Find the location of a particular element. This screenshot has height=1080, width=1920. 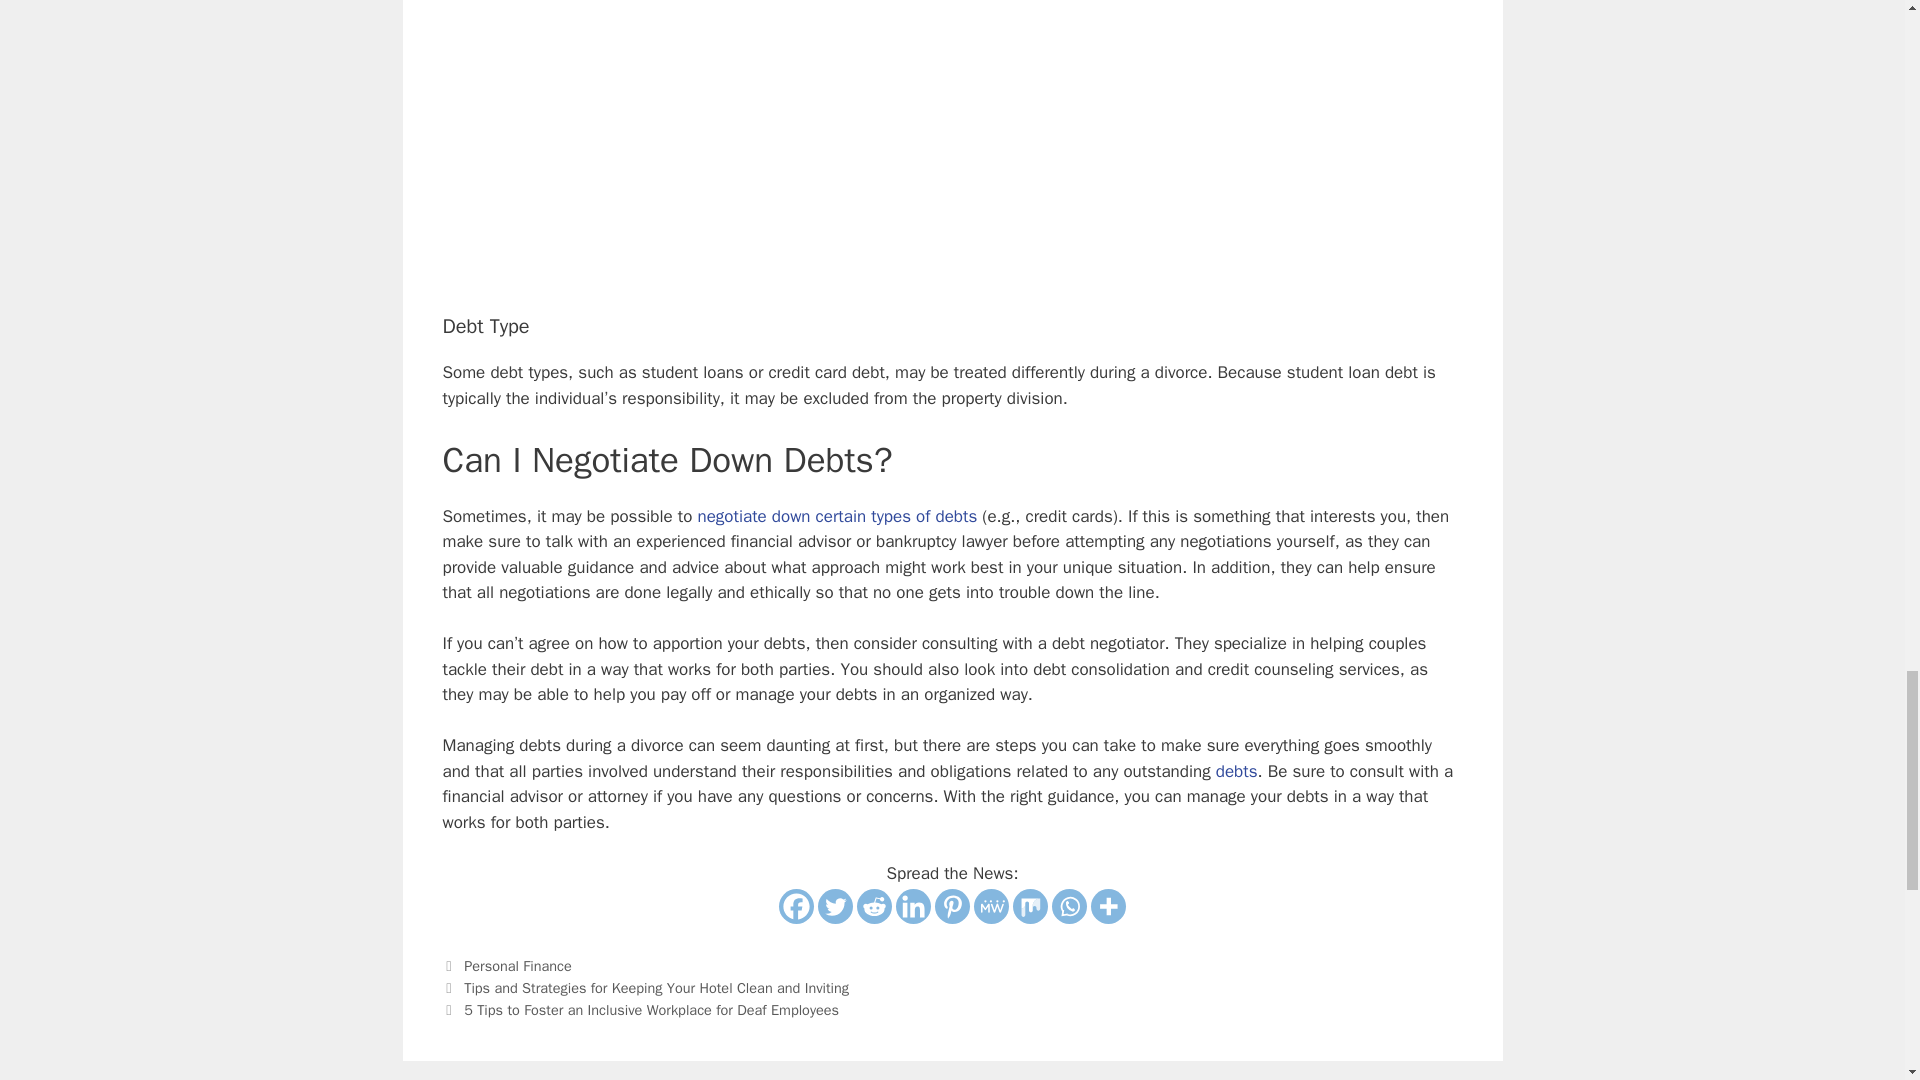

Whatsapp is located at coordinates (1069, 906).